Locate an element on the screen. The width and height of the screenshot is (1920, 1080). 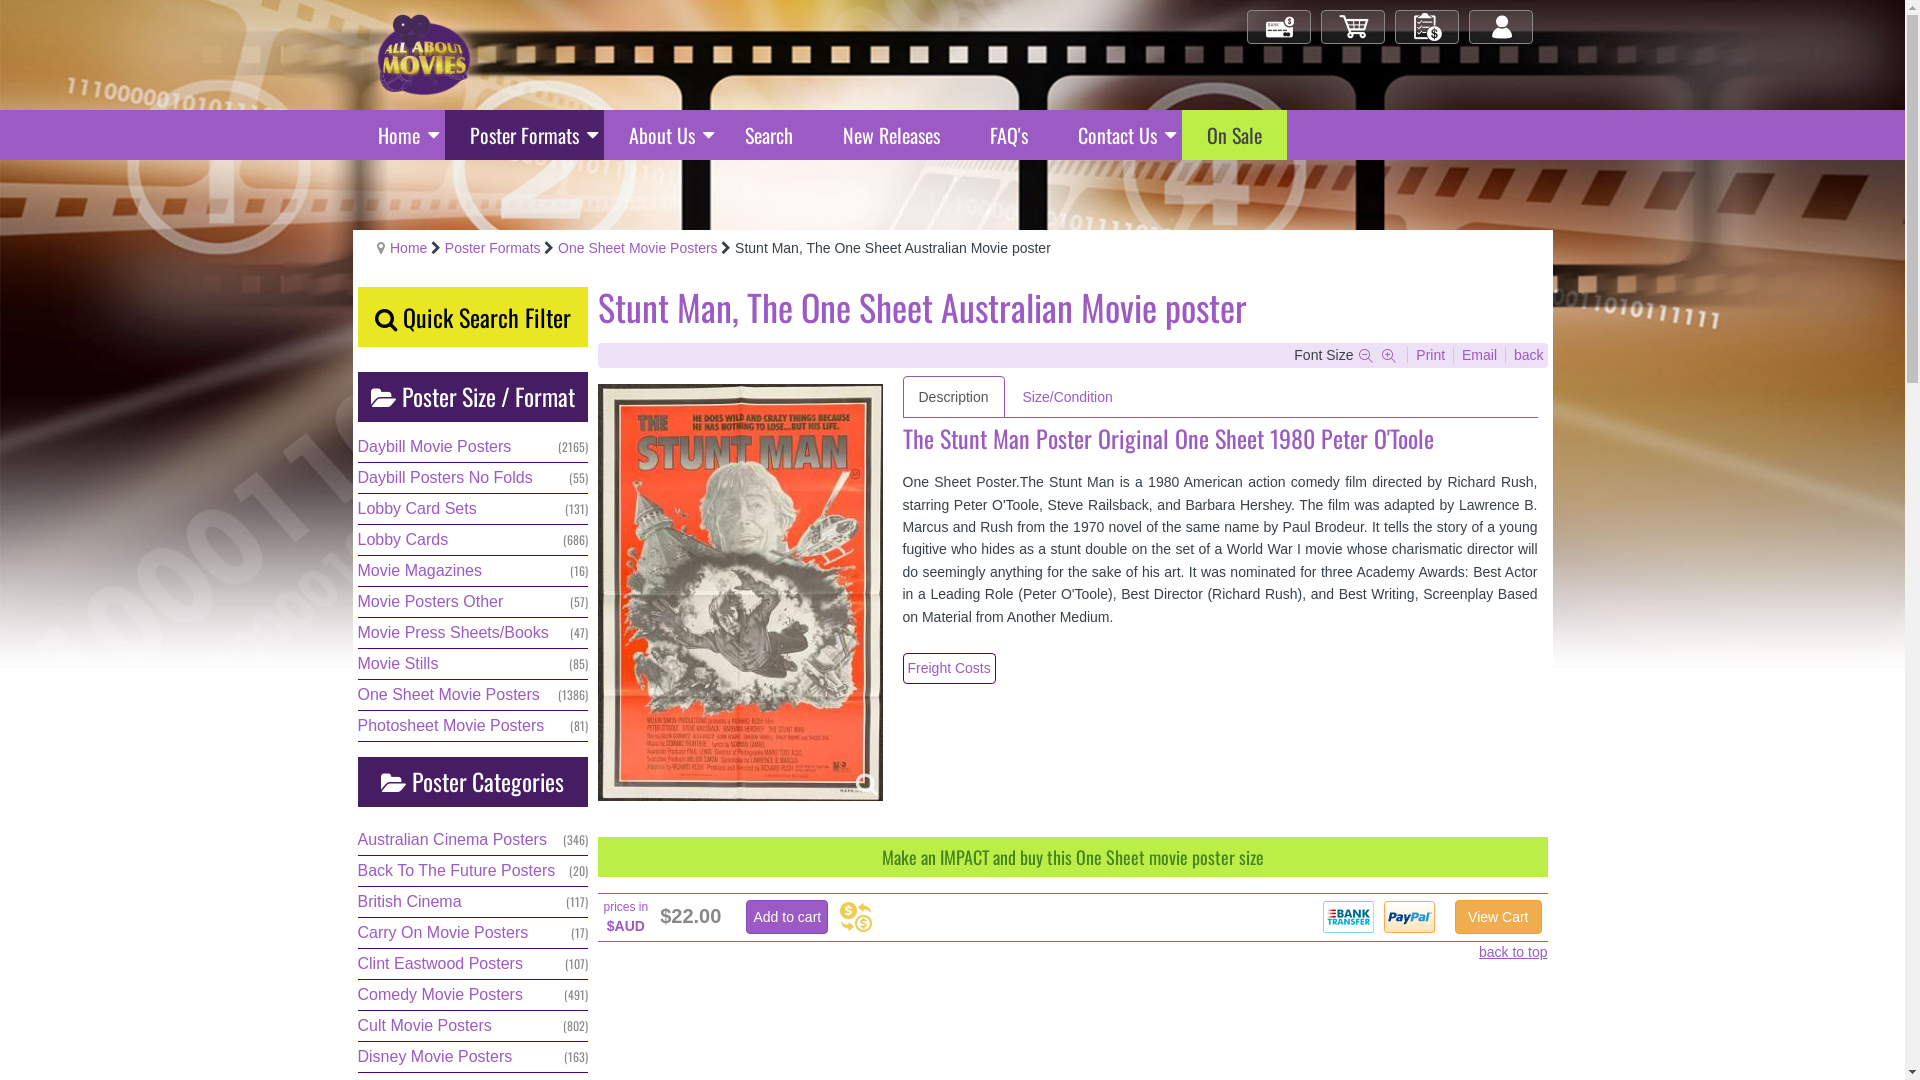
Cult Movie Posters
(802) is located at coordinates (473, 1026).